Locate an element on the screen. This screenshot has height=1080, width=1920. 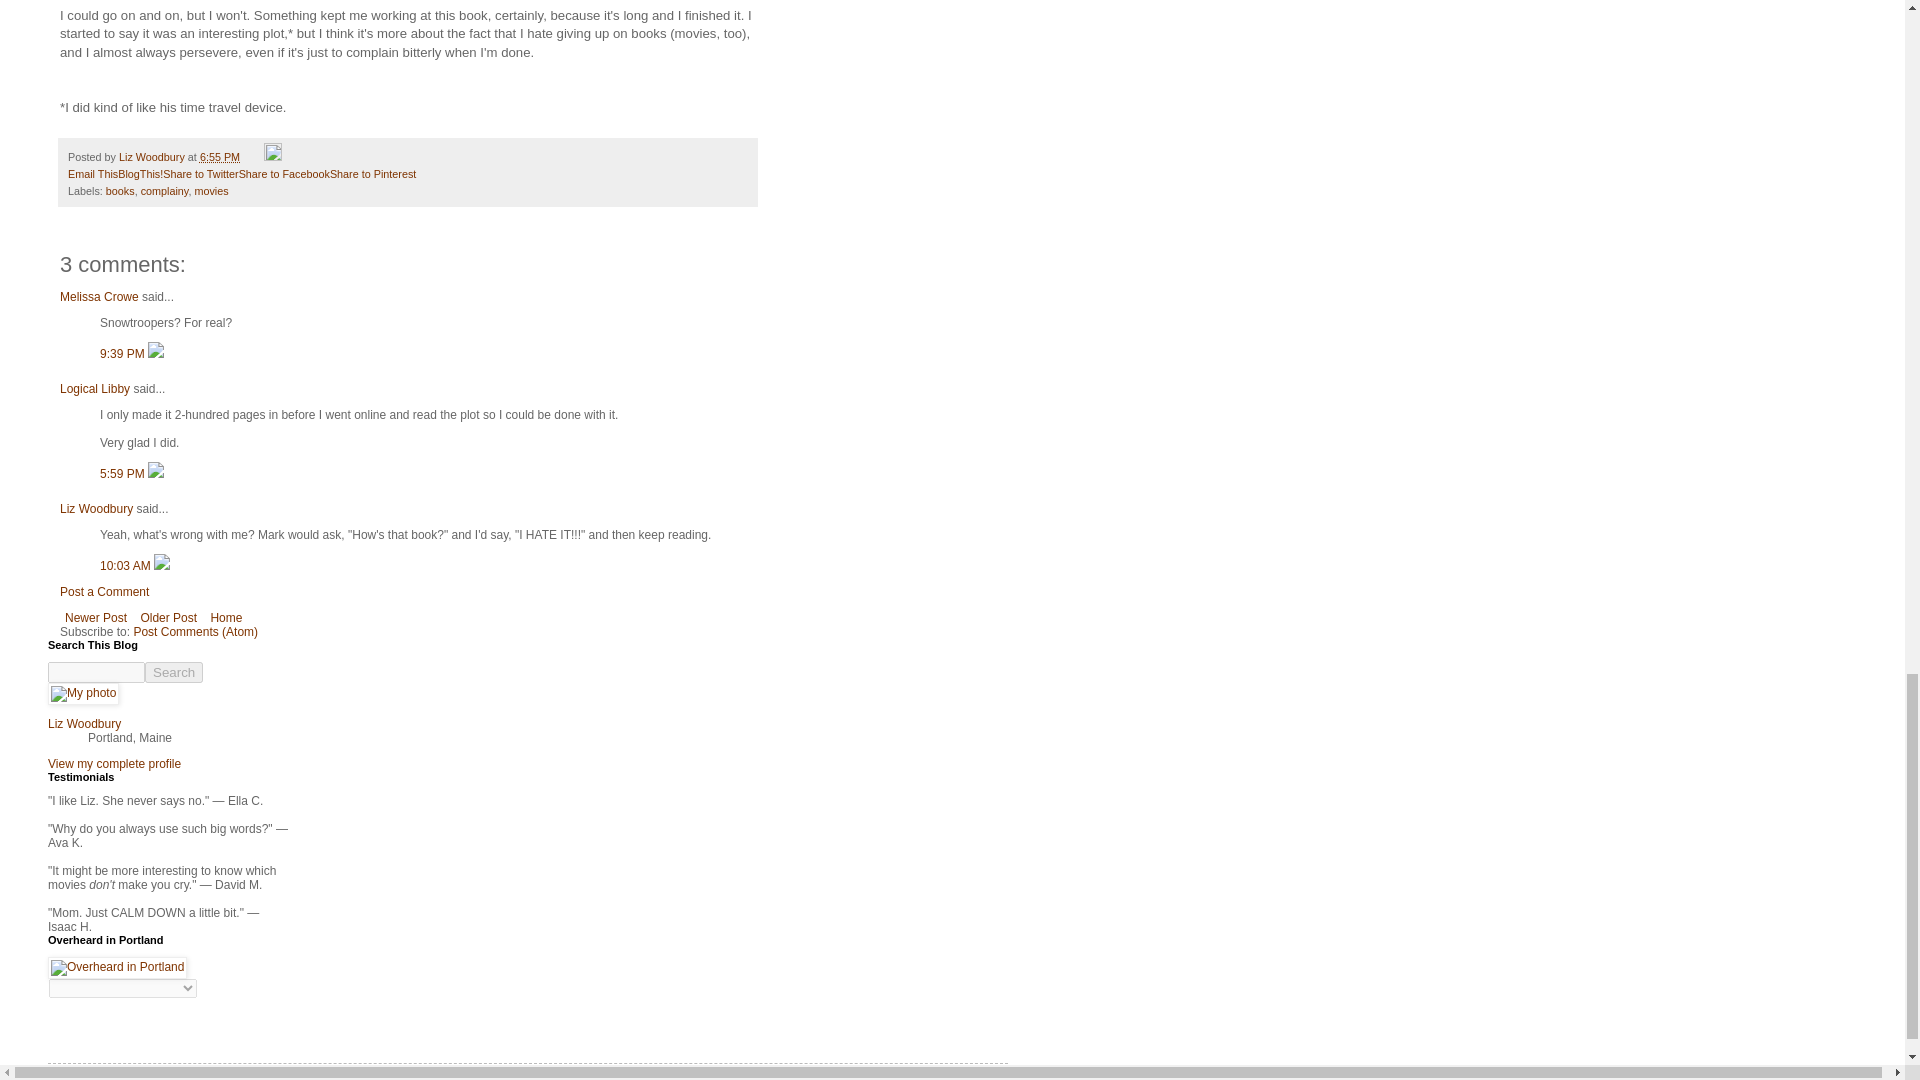
Liz Woodbury is located at coordinates (96, 509).